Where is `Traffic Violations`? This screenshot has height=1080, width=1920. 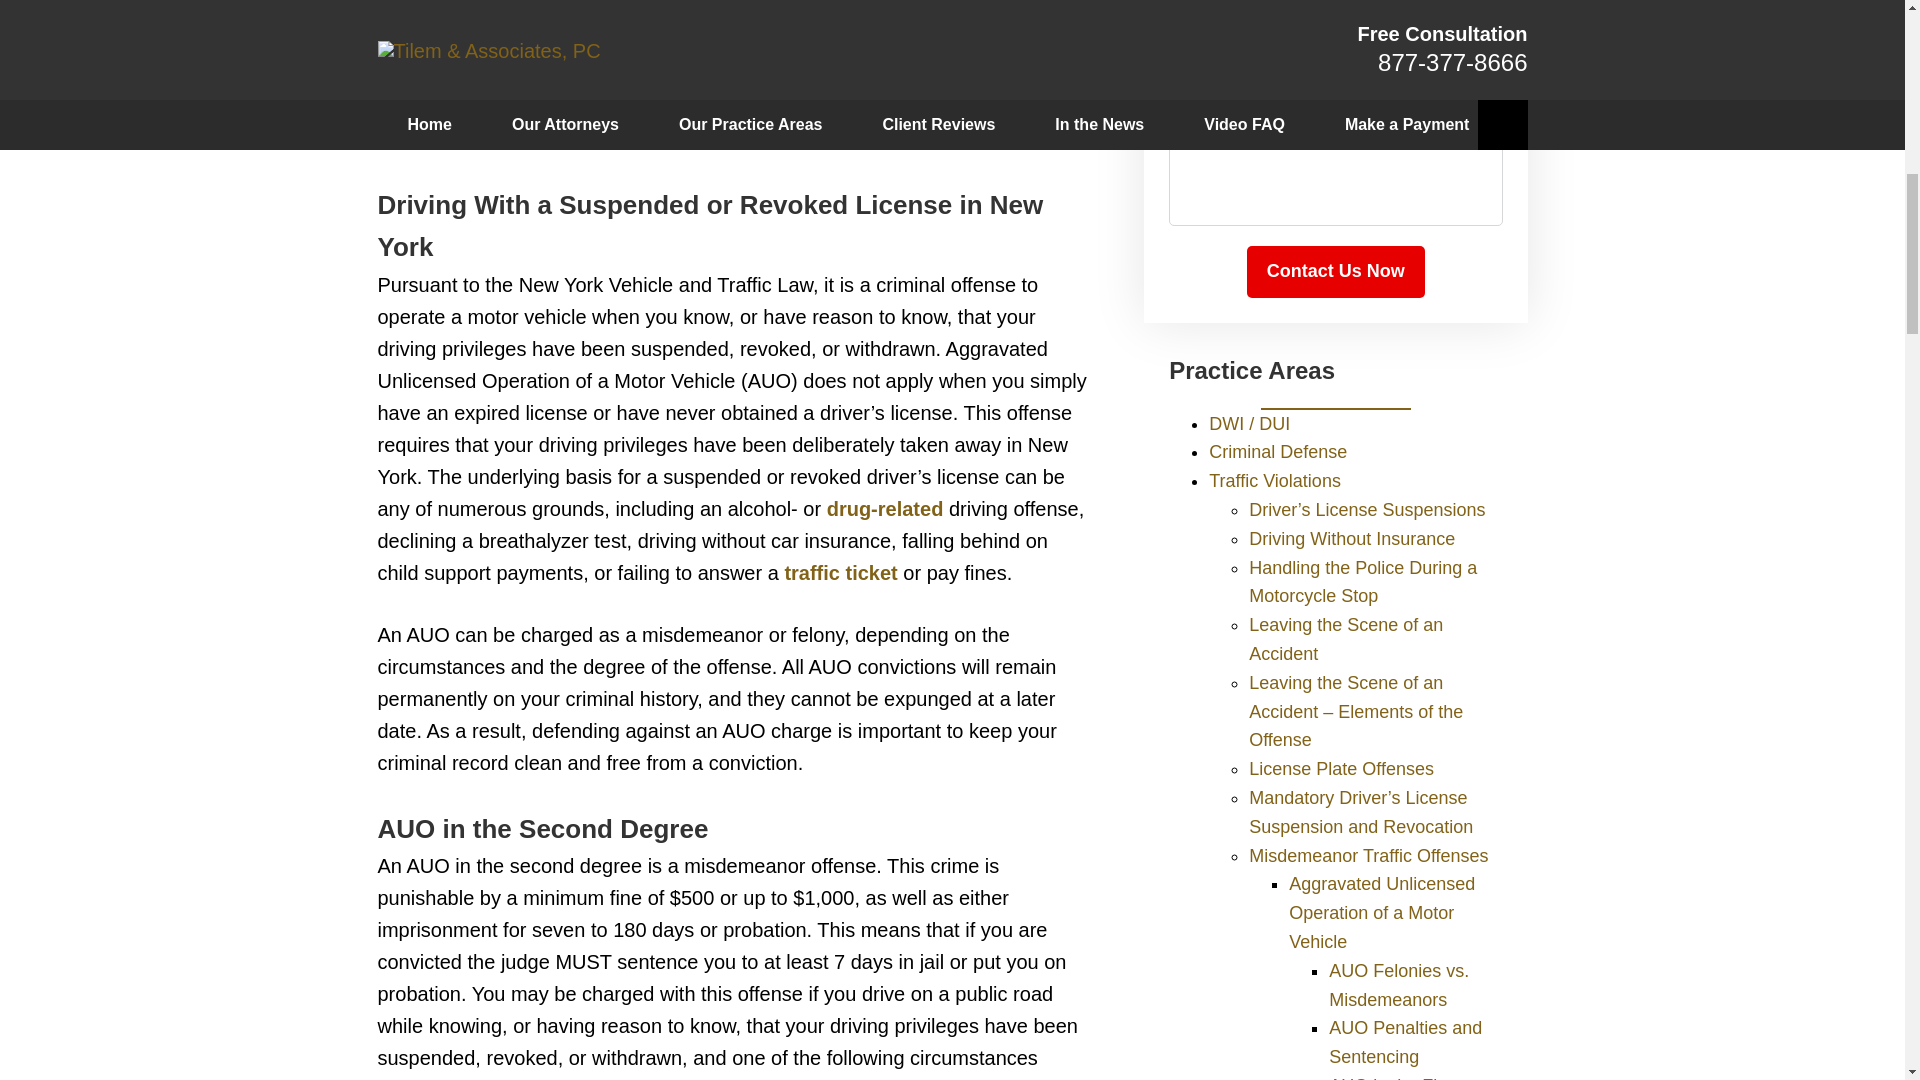
Traffic Violations is located at coordinates (1274, 480).